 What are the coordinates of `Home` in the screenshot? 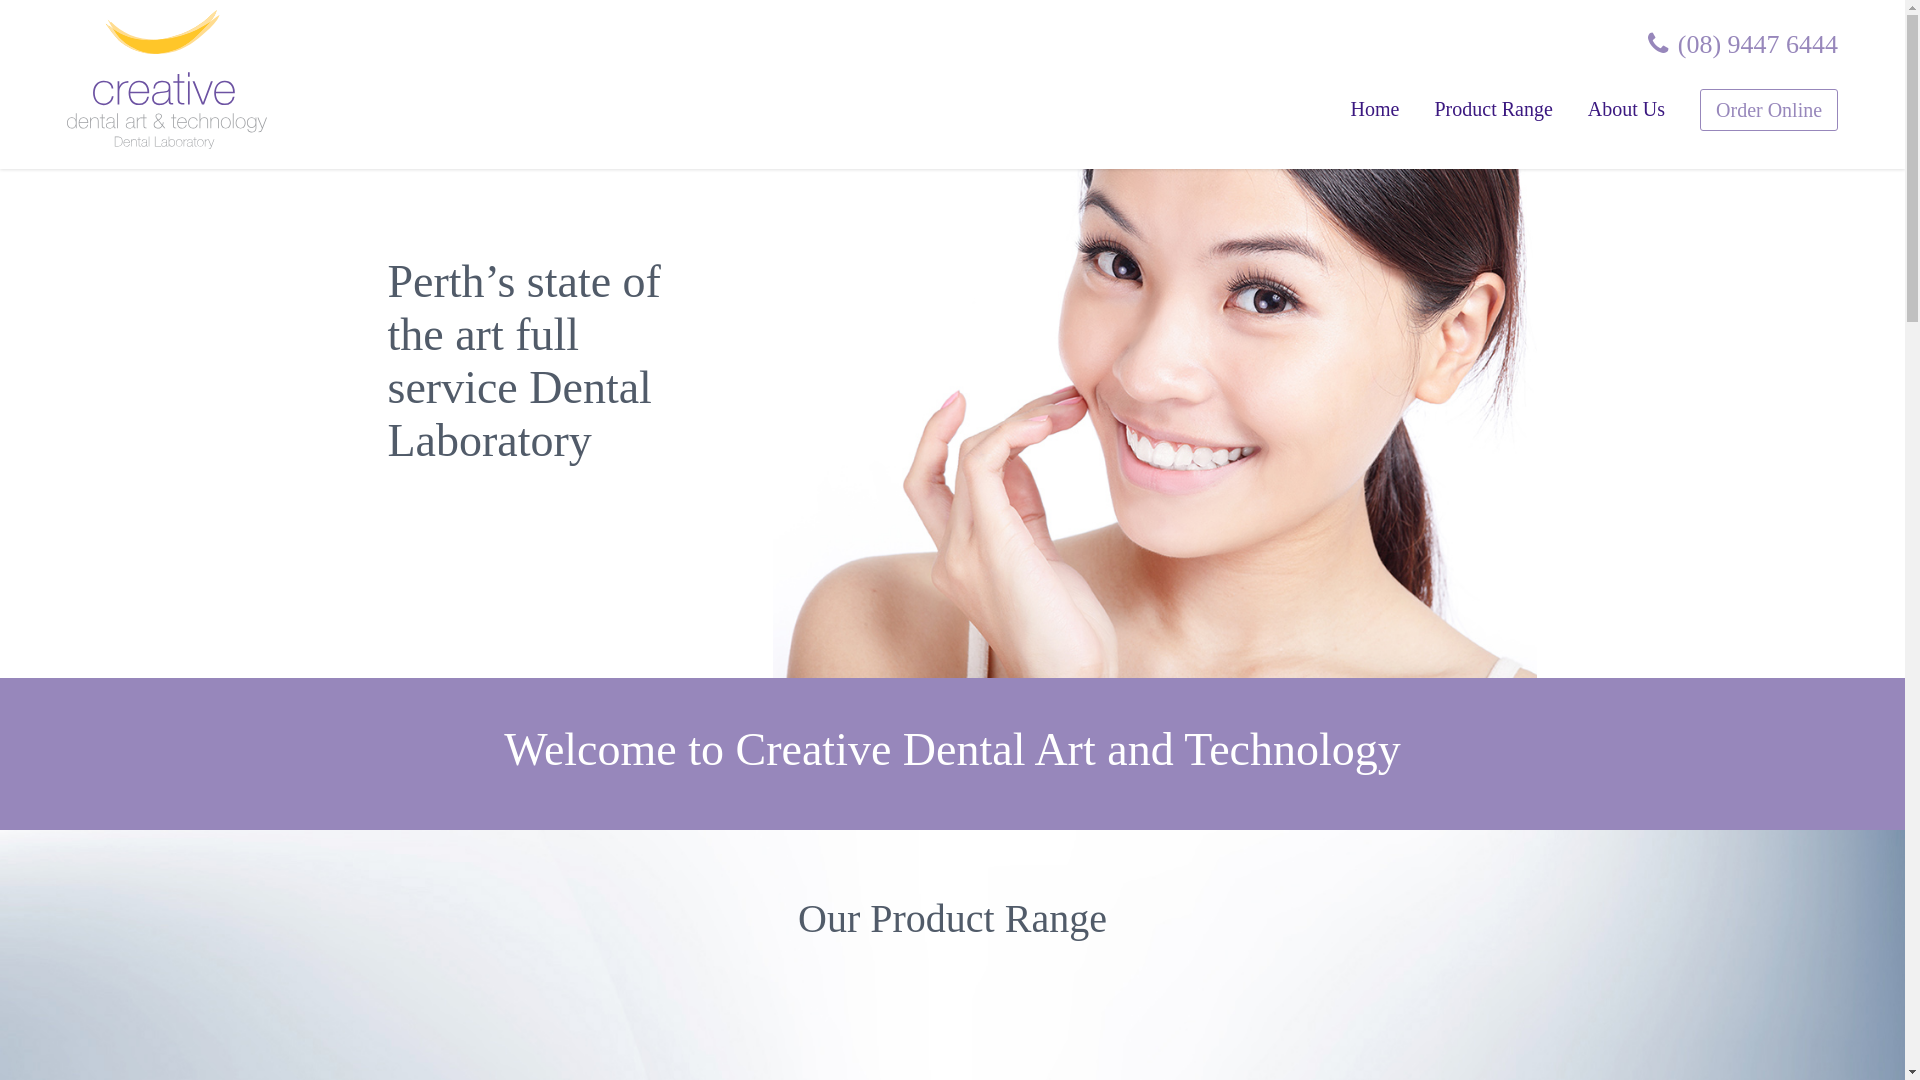 It's located at (1376, 109).